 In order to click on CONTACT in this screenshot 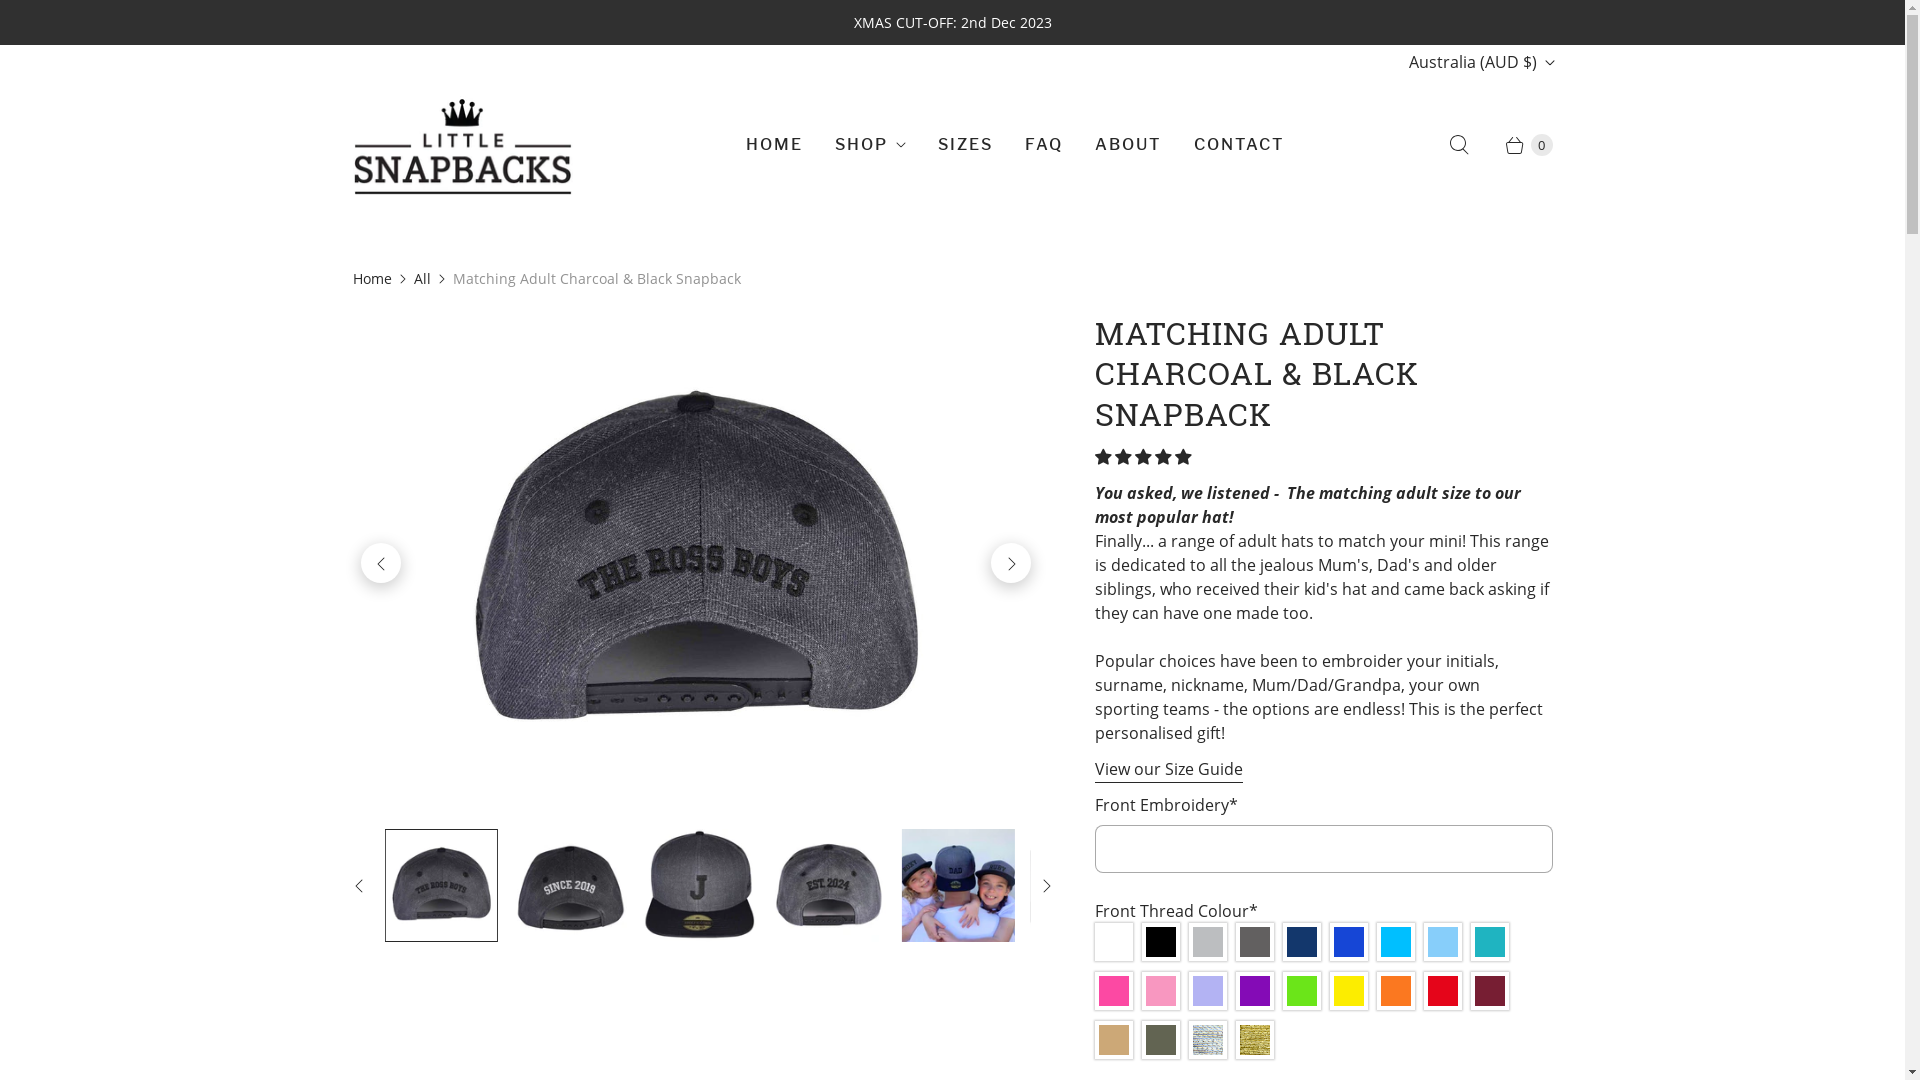, I will do `click(1240, 145)`.